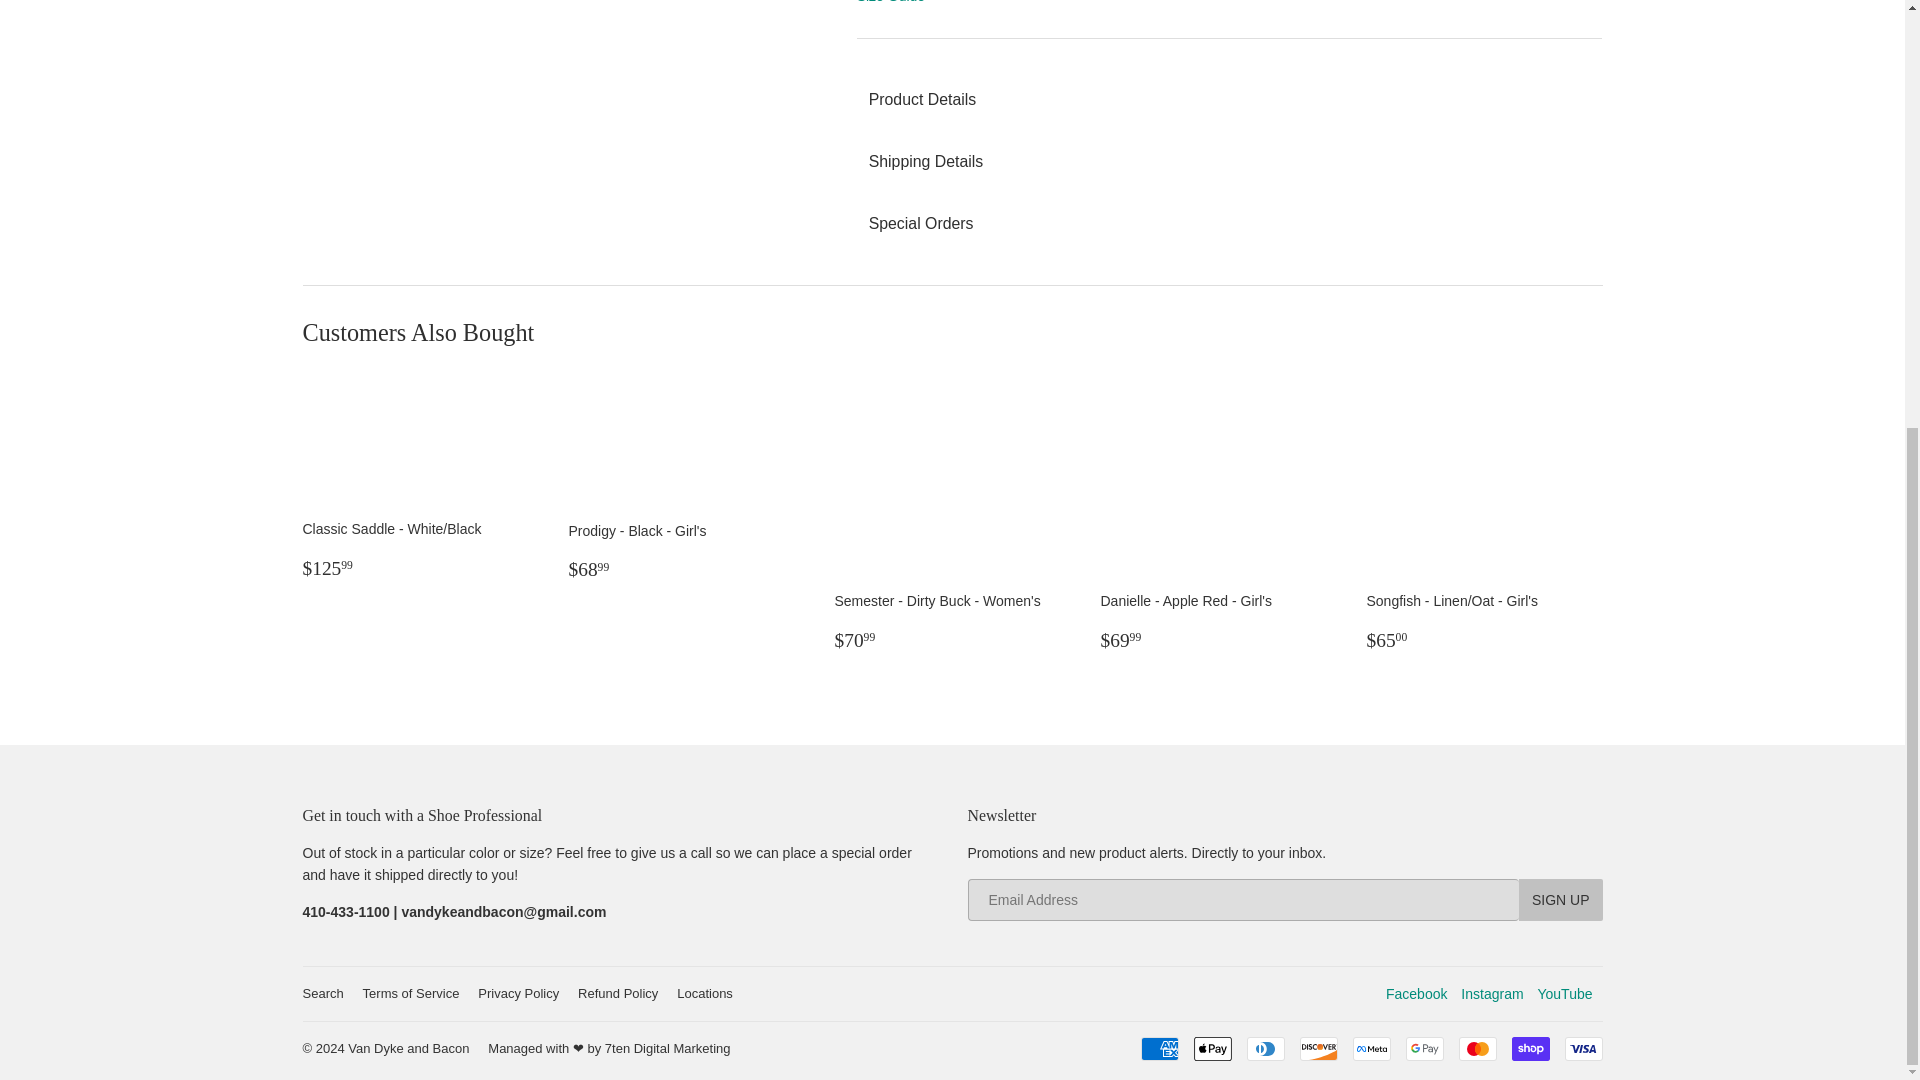 The image size is (1920, 1080). What do you see at coordinates (1424, 1048) in the screenshot?
I see `Google Pay` at bounding box center [1424, 1048].